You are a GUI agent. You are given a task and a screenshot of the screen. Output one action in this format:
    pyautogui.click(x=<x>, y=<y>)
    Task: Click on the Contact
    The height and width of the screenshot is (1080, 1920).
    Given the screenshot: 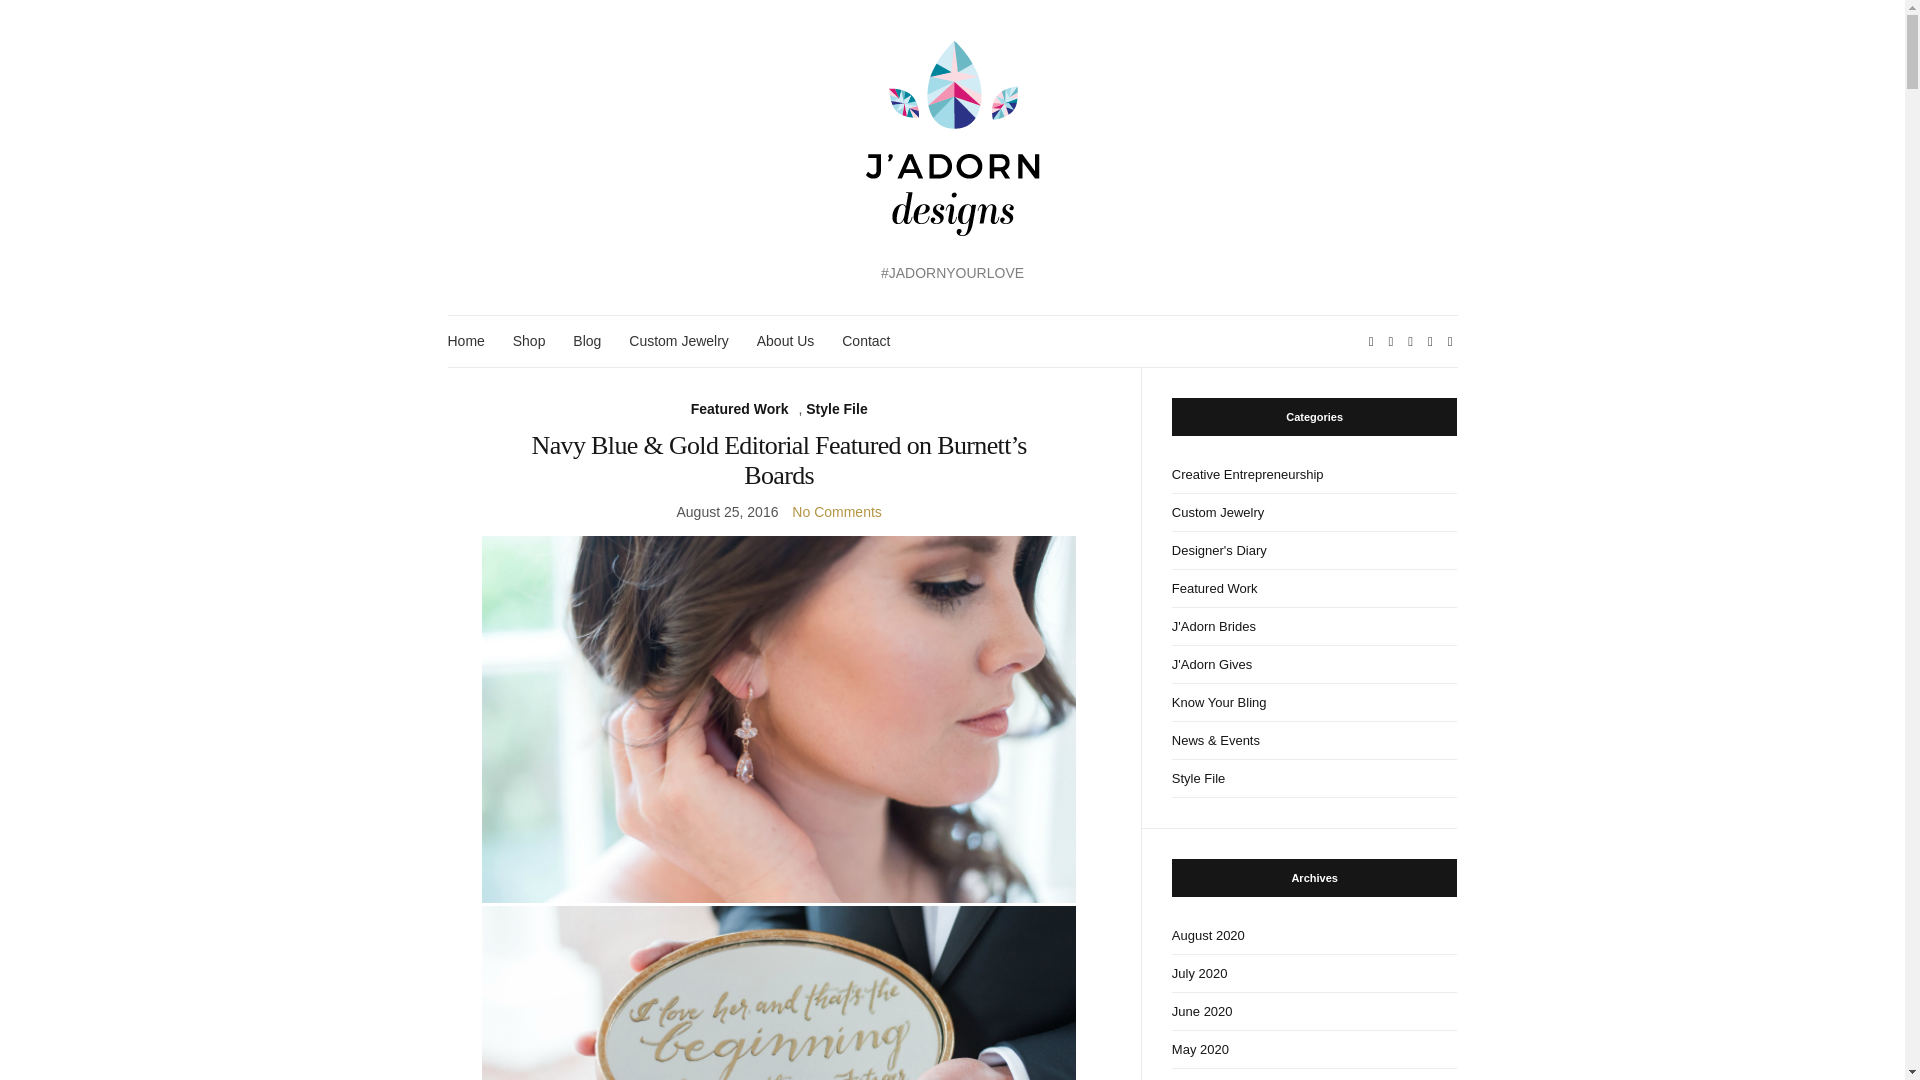 What is the action you would take?
    pyautogui.click(x=866, y=342)
    